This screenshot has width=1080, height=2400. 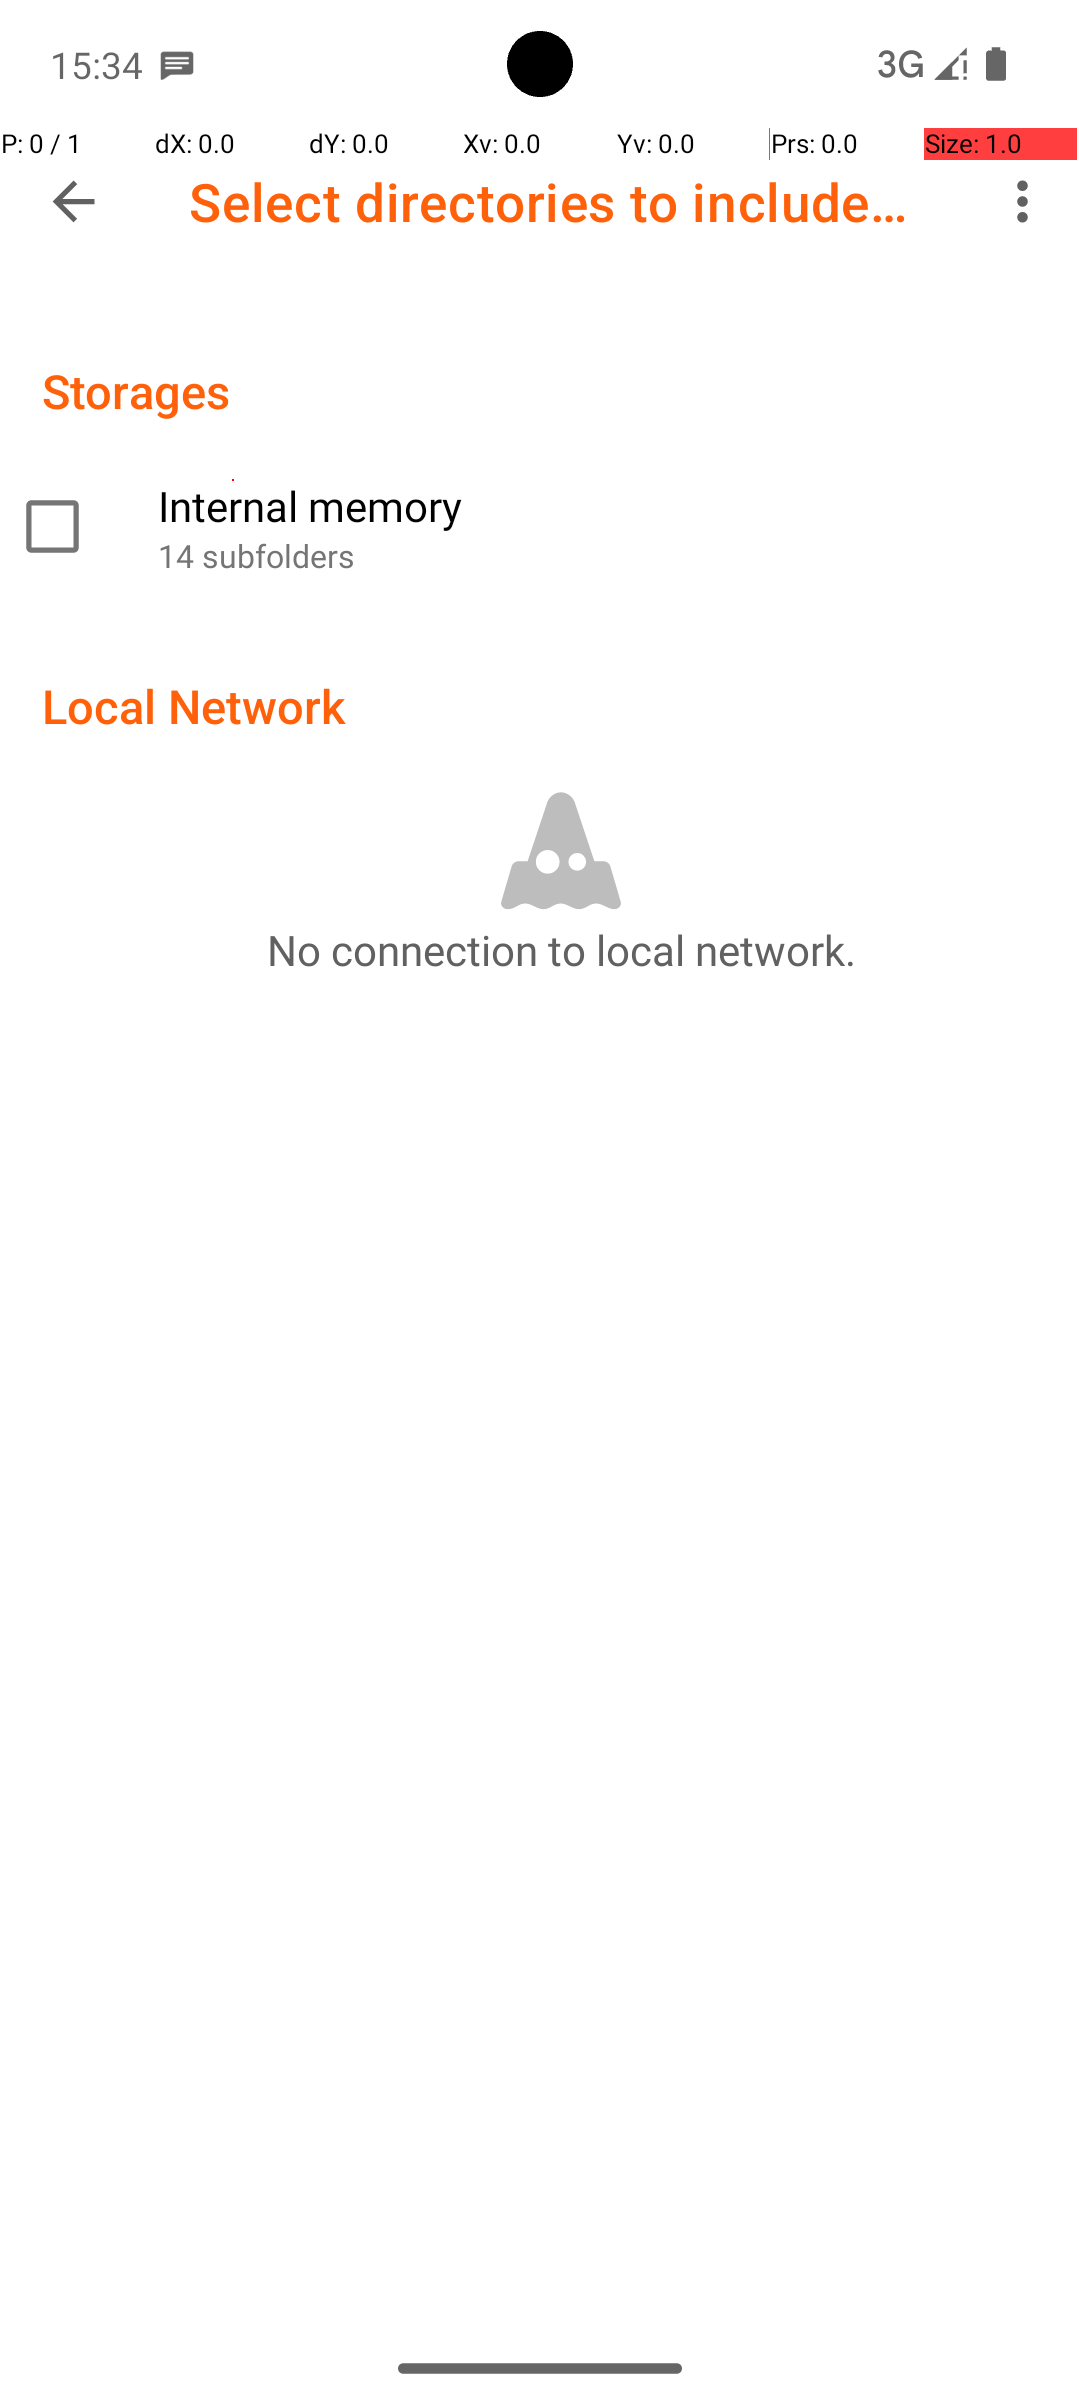 I want to click on No connection to local network., so click(x=561, y=949).